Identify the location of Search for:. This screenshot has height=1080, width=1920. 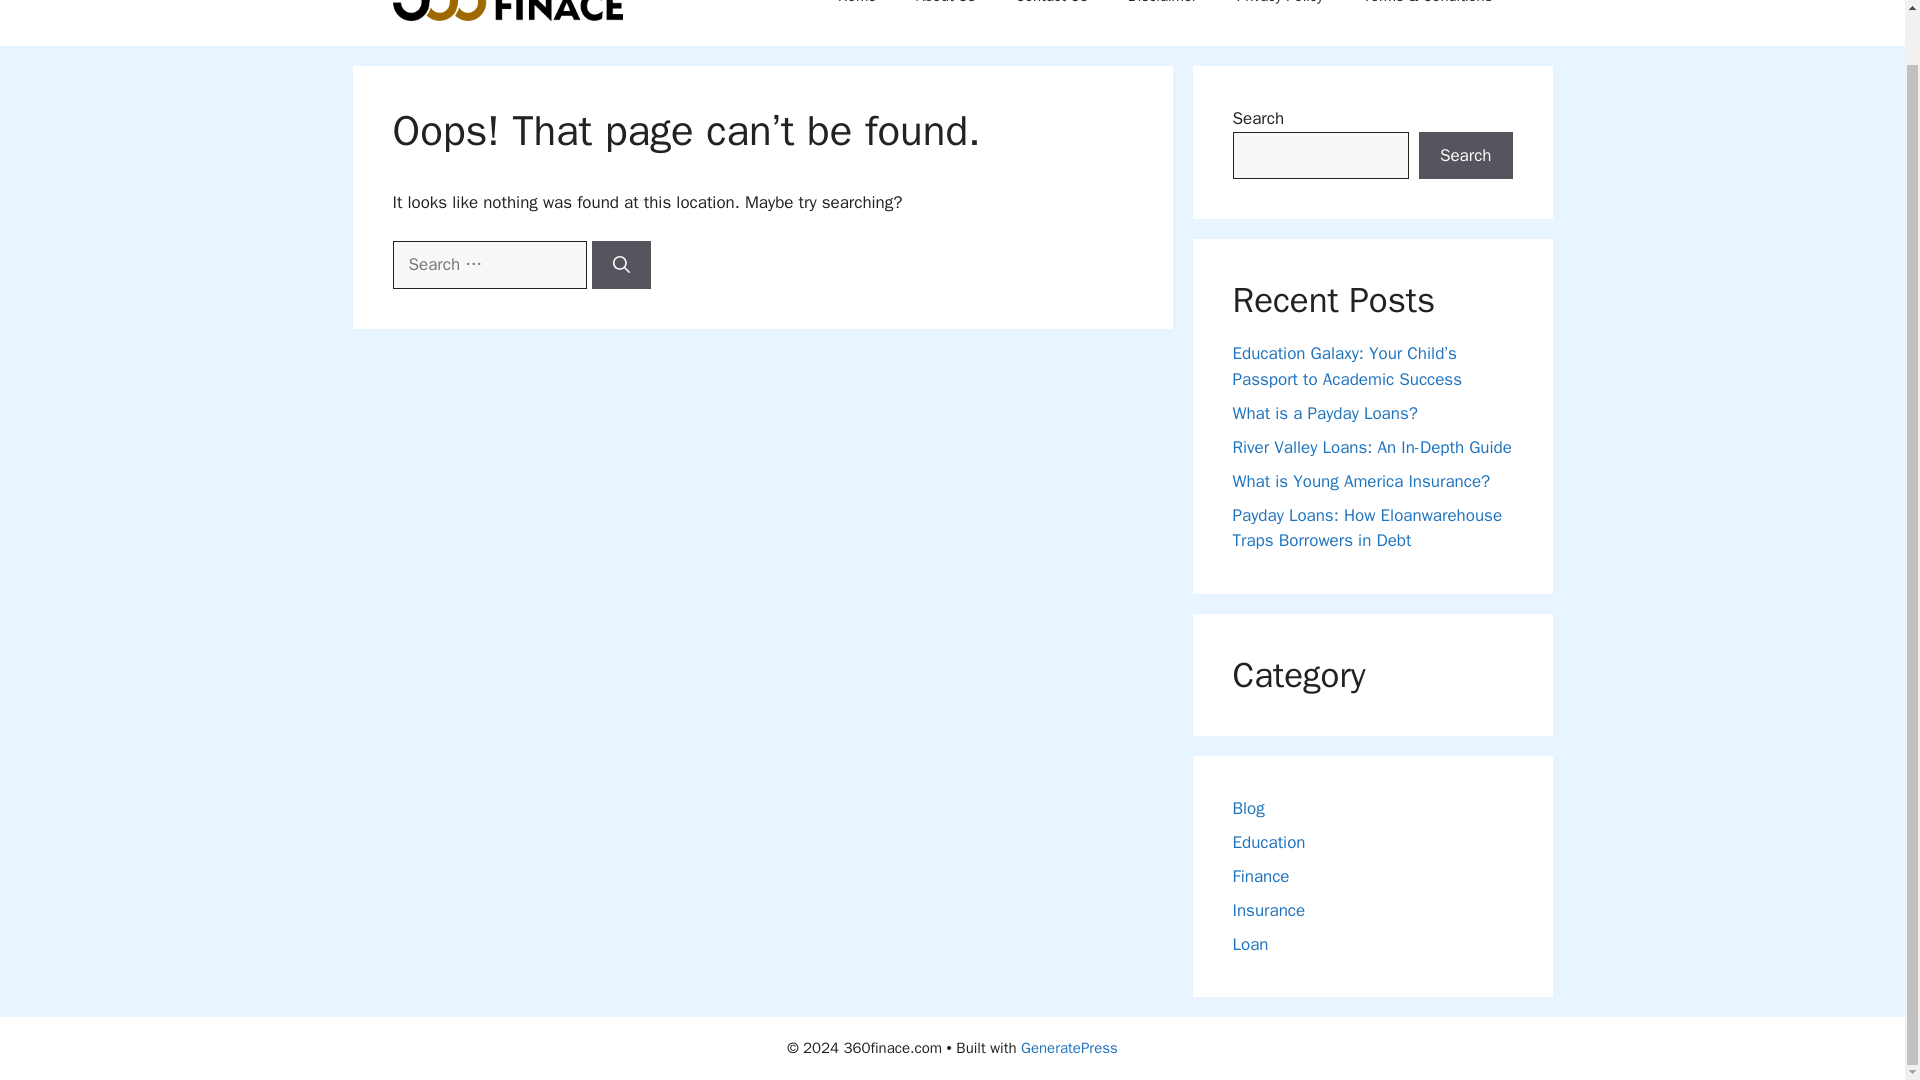
(488, 264).